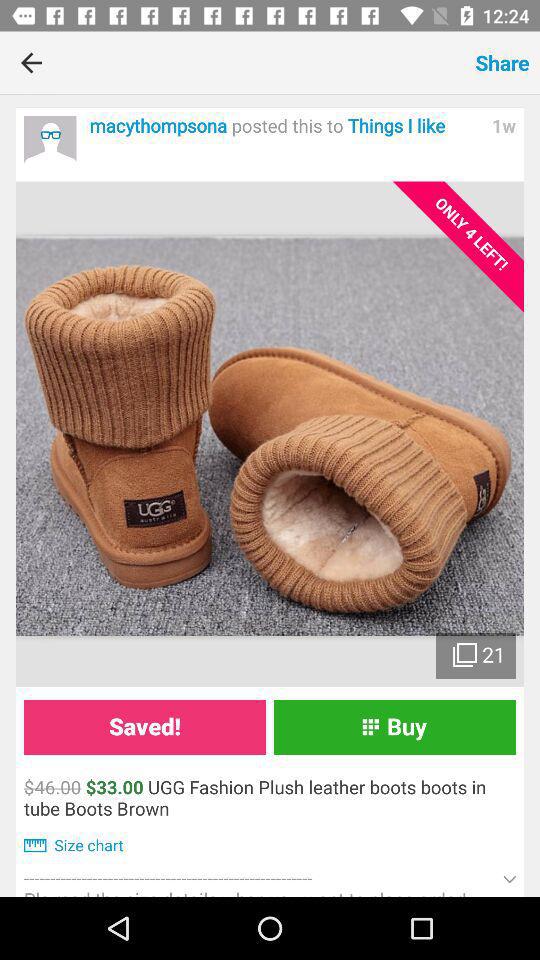  Describe the element at coordinates (270, 434) in the screenshot. I see `open photo gallery` at that location.